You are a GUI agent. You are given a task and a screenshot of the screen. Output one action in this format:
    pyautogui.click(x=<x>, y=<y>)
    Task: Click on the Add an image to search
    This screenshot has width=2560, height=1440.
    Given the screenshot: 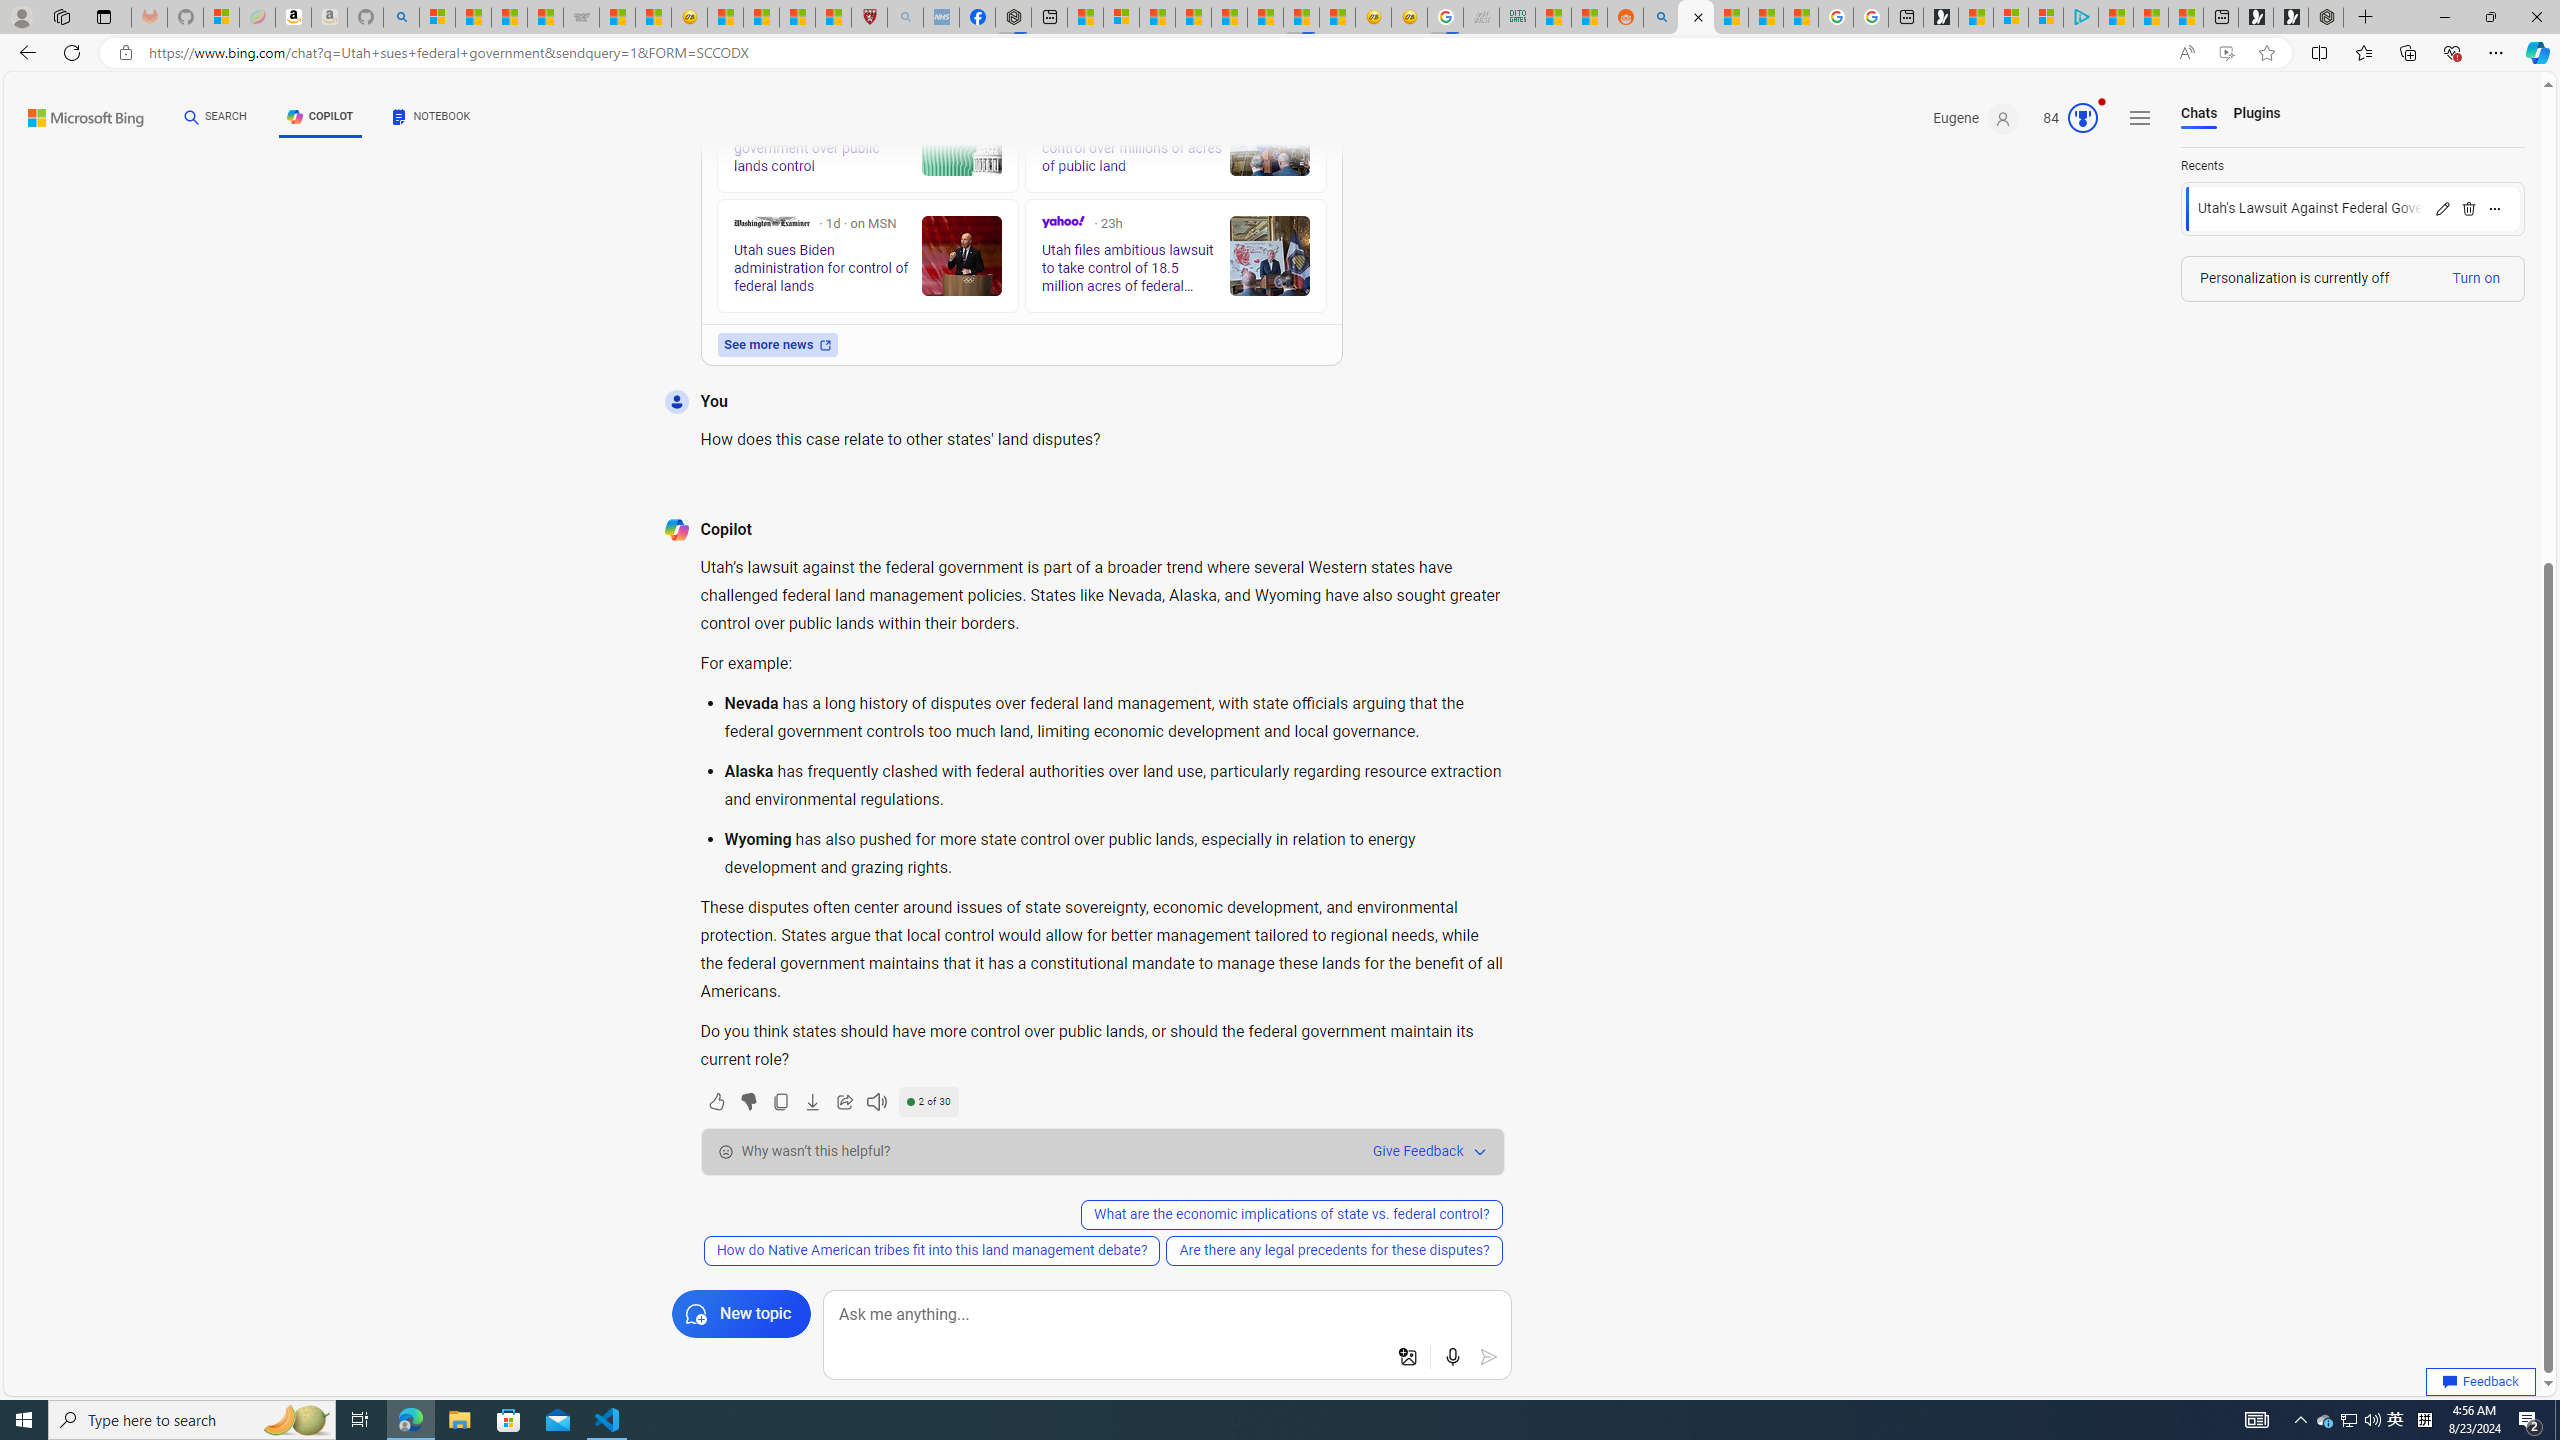 What is the action you would take?
    pyautogui.click(x=1408, y=1357)
    